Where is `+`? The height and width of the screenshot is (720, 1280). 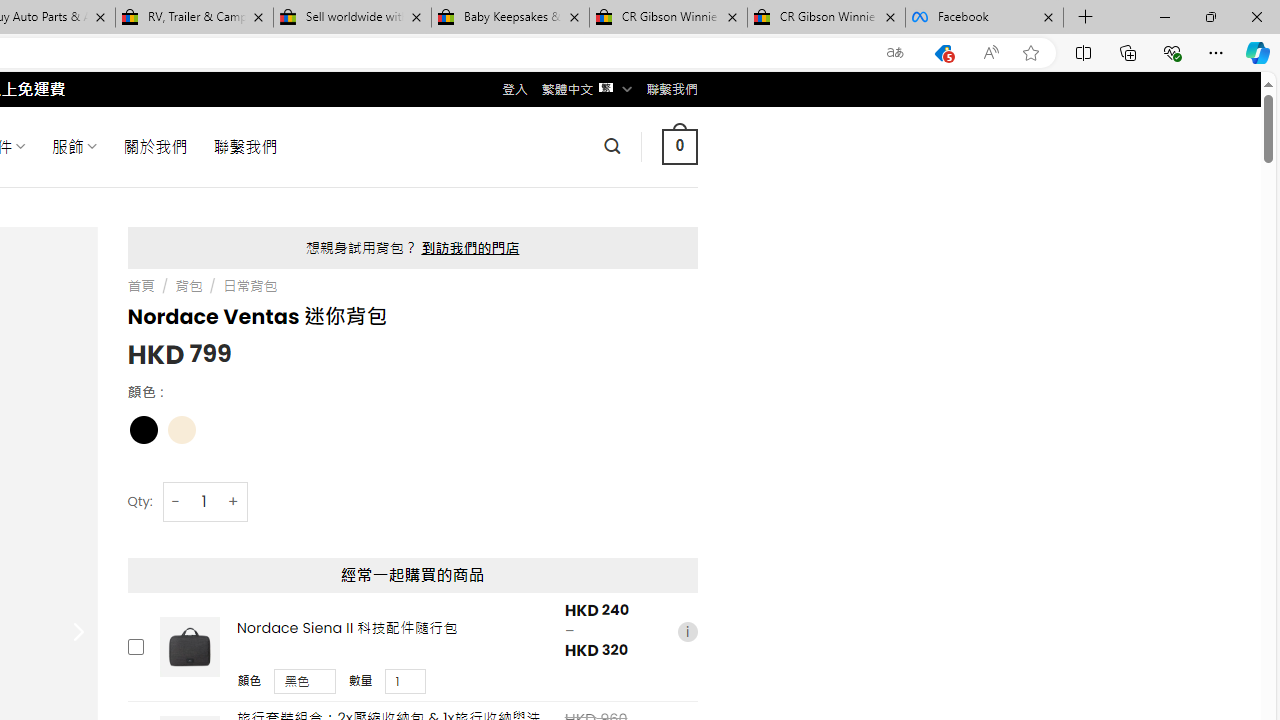 + is located at coordinates (234, 501).